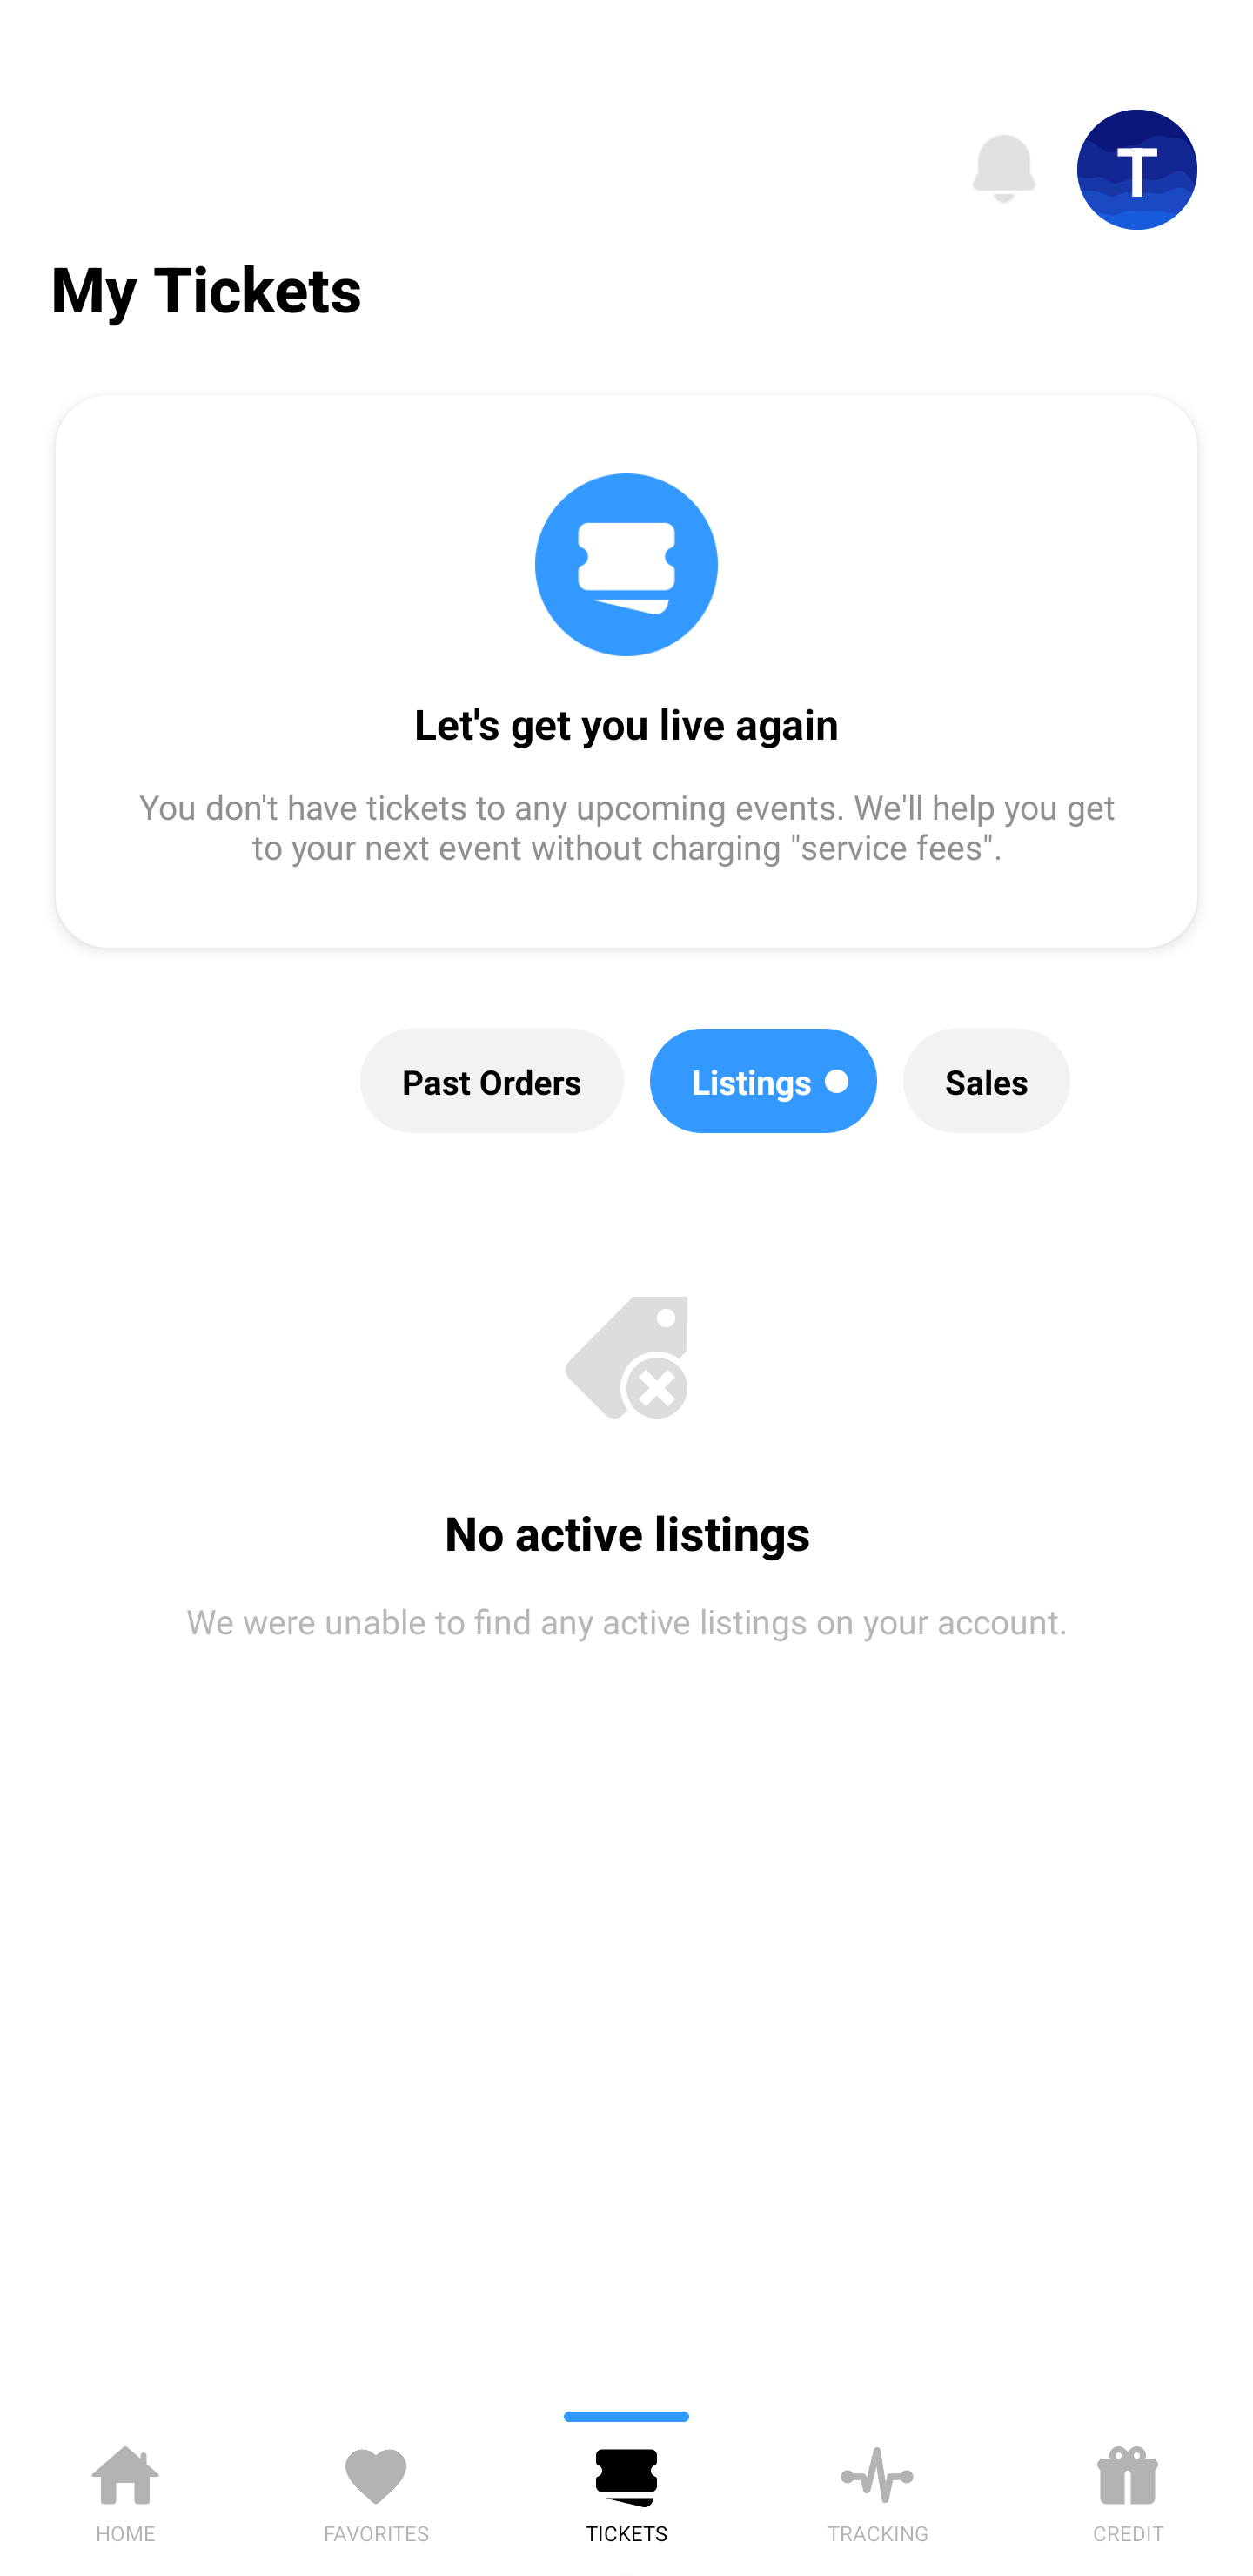 The image size is (1253, 2576). Describe the element at coordinates (987, 1081) in the screenshot. I see `Sales` at that location.